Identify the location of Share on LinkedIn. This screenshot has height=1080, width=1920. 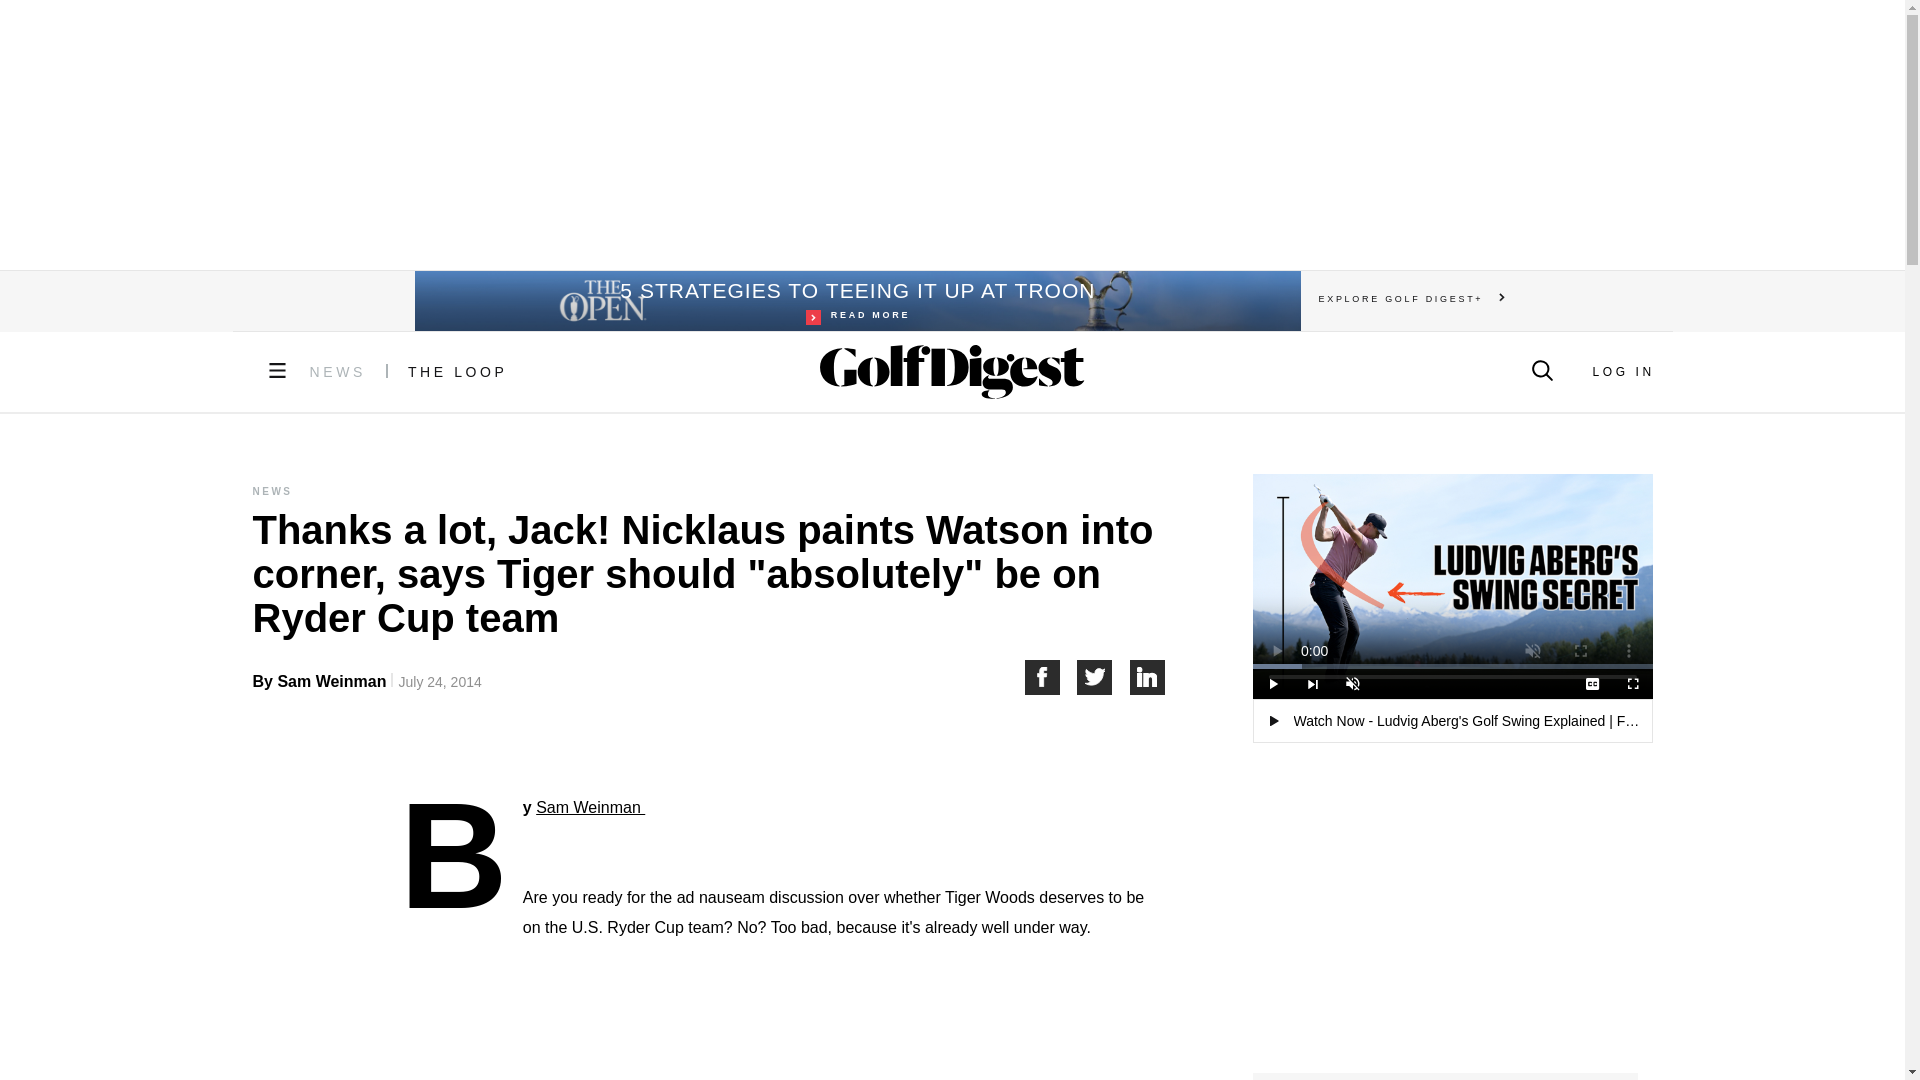
(1148, 677).